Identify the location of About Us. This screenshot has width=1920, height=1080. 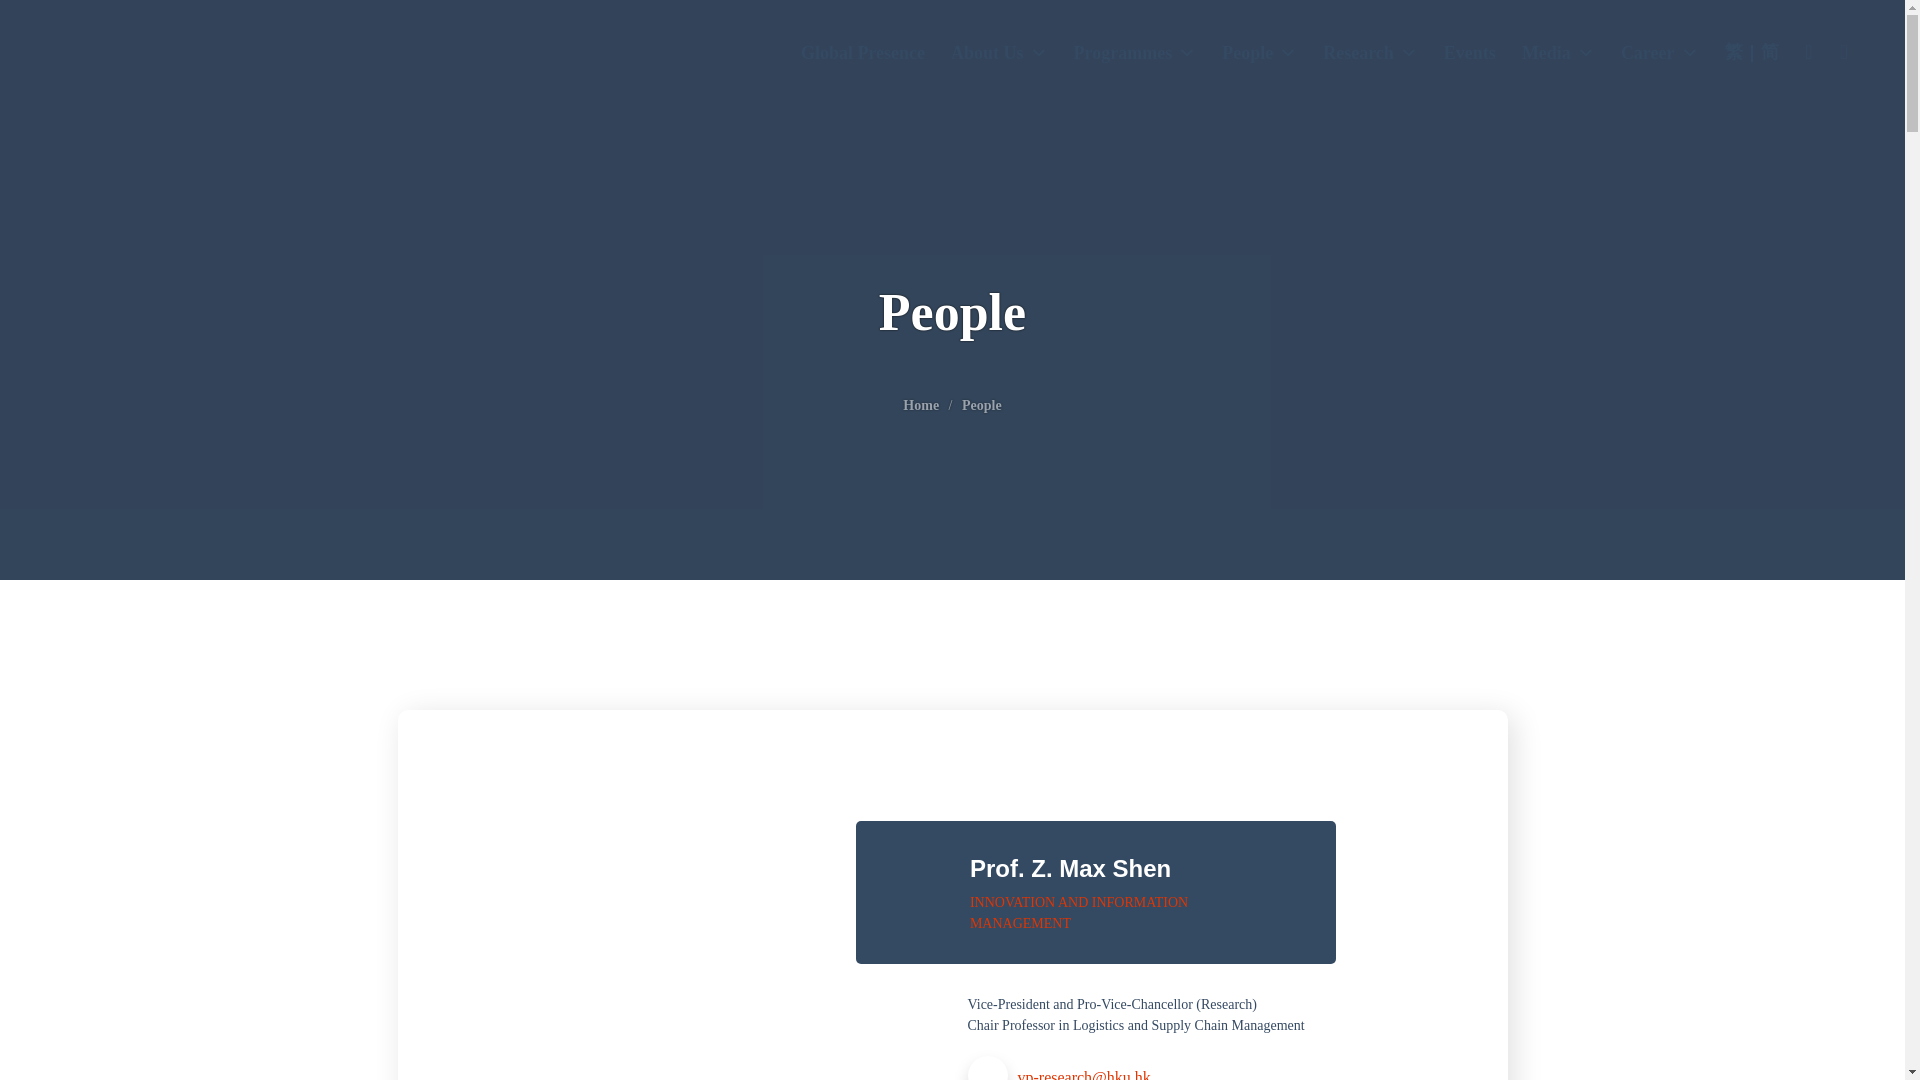
(1000, 54).